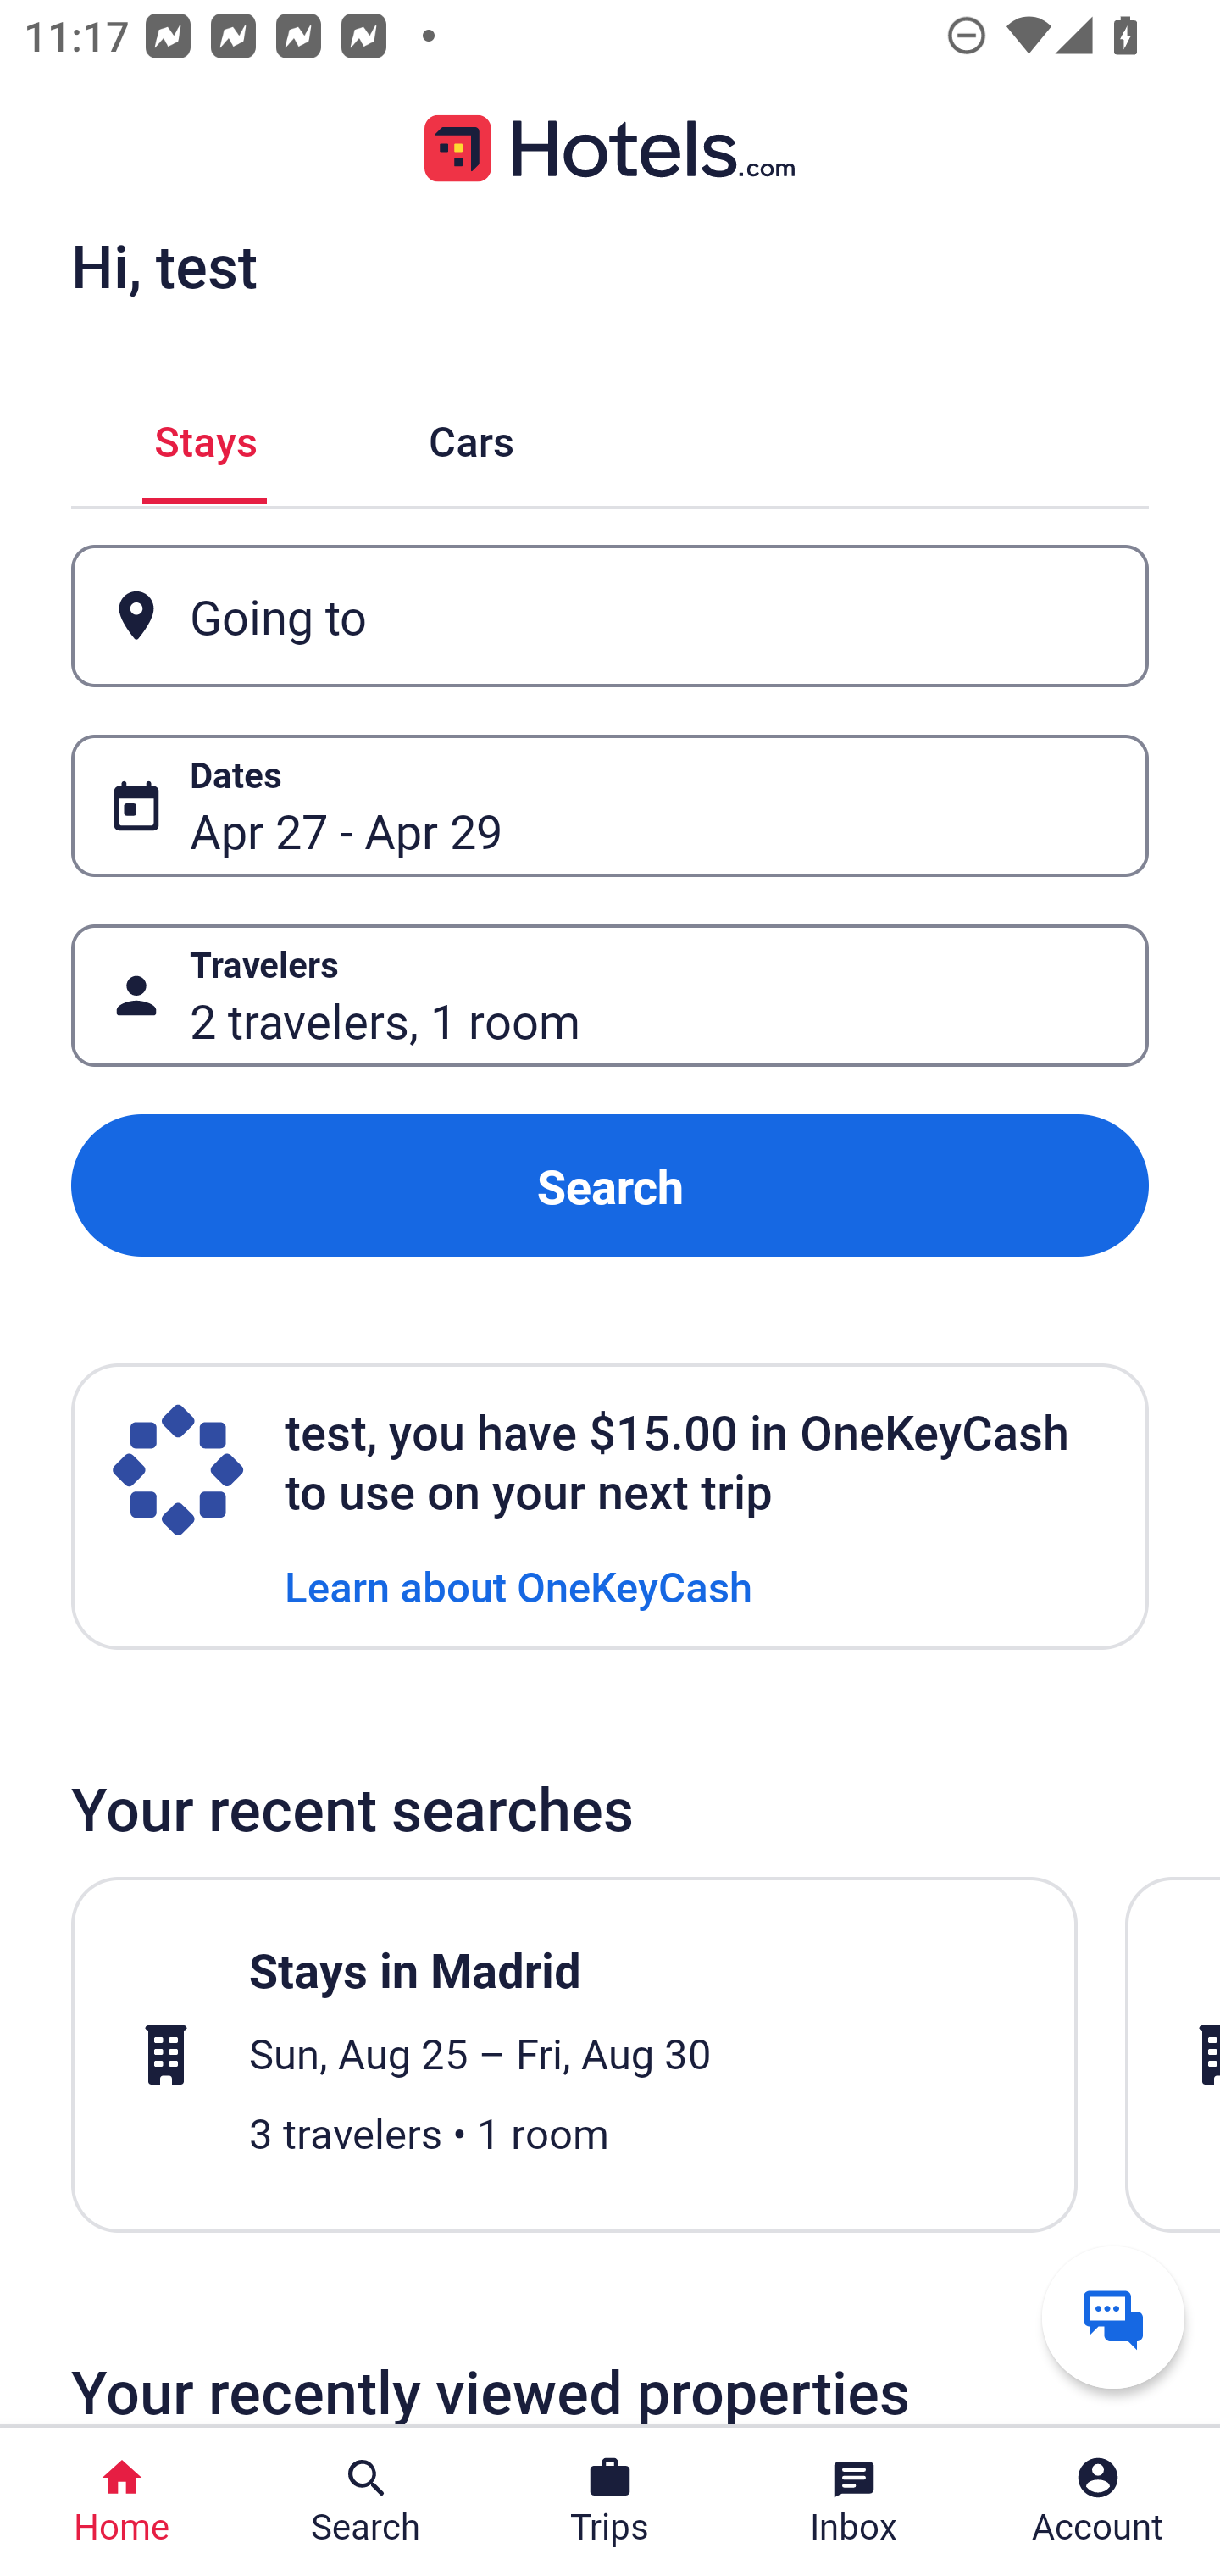 This screenshot has width=1220, height=2576. Describe the element at coordinates (854, 2501) in the screenshot. I see `Inbox Inbox Button` at that location.